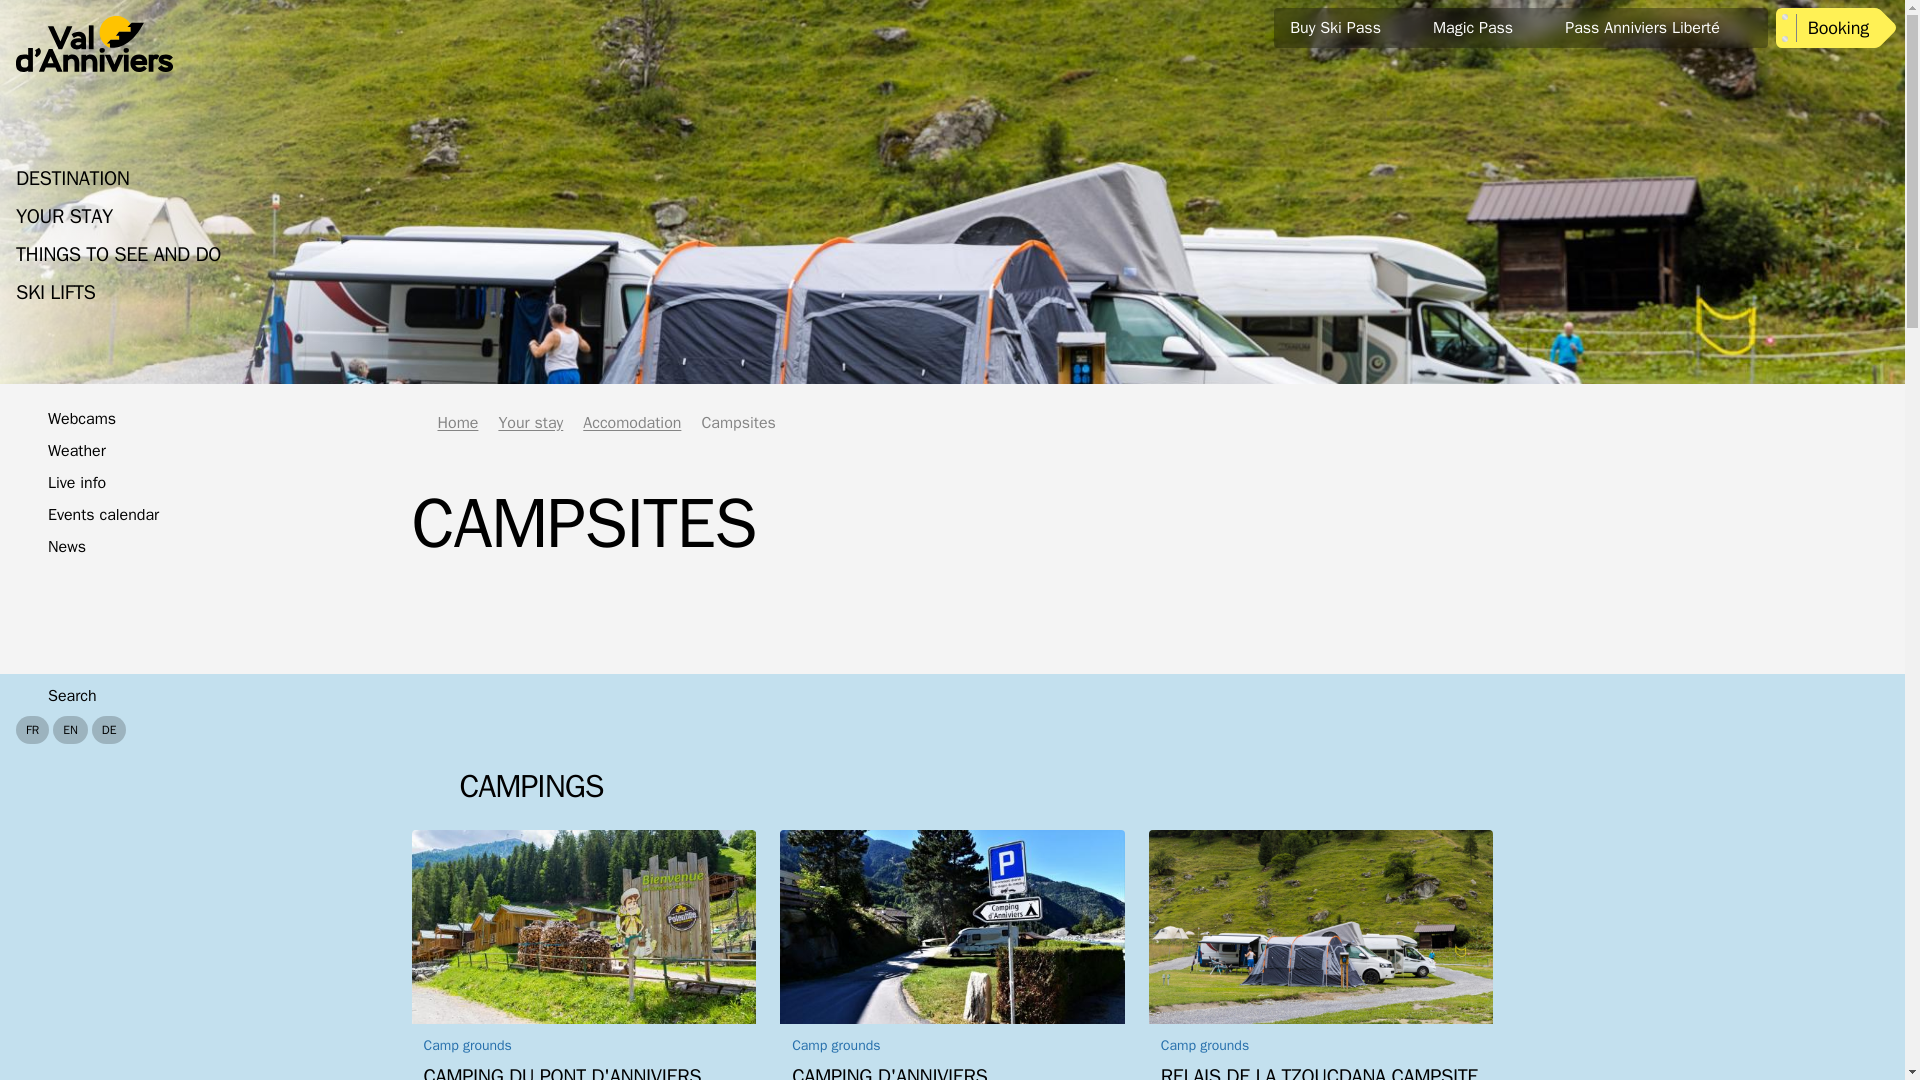 The height and width of the screenshot is (1080, 1920). I want to click on News, so click(50, 548).